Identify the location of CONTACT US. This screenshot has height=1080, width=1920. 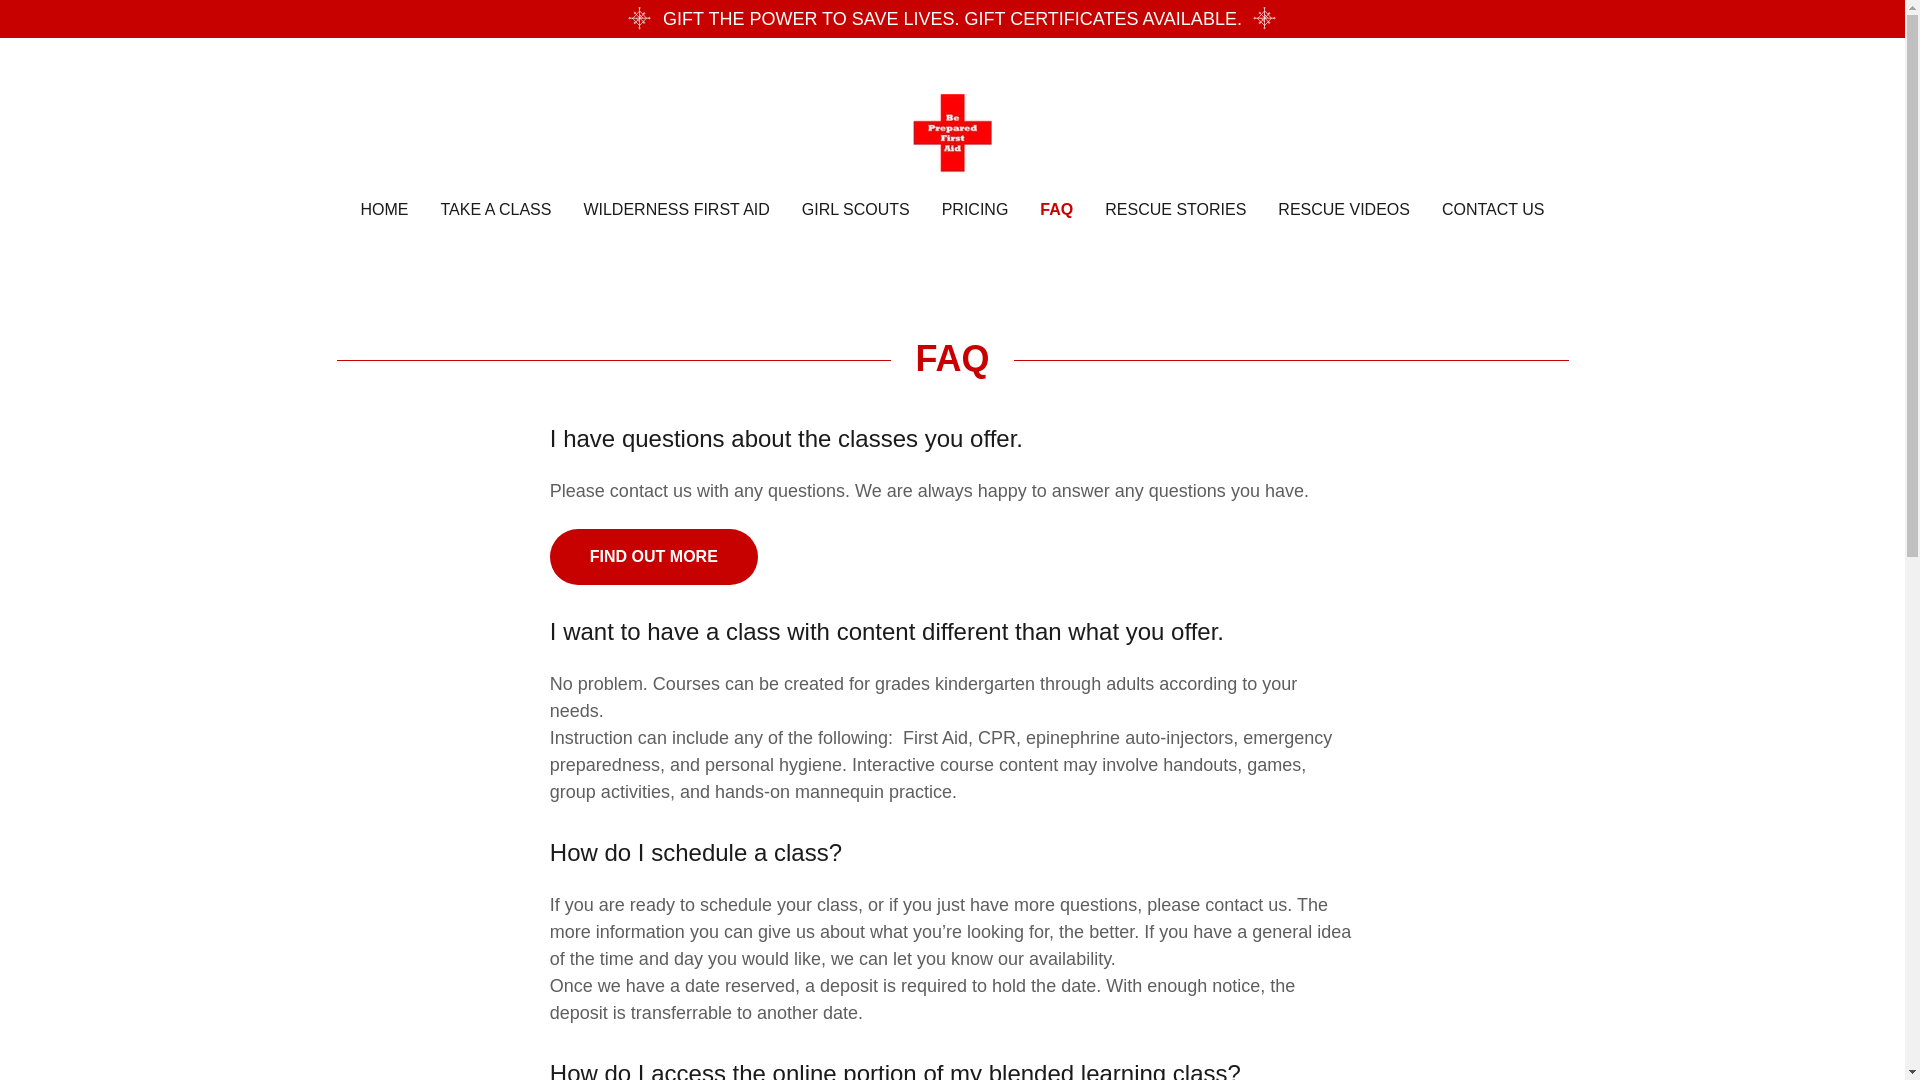
(1494, 210).